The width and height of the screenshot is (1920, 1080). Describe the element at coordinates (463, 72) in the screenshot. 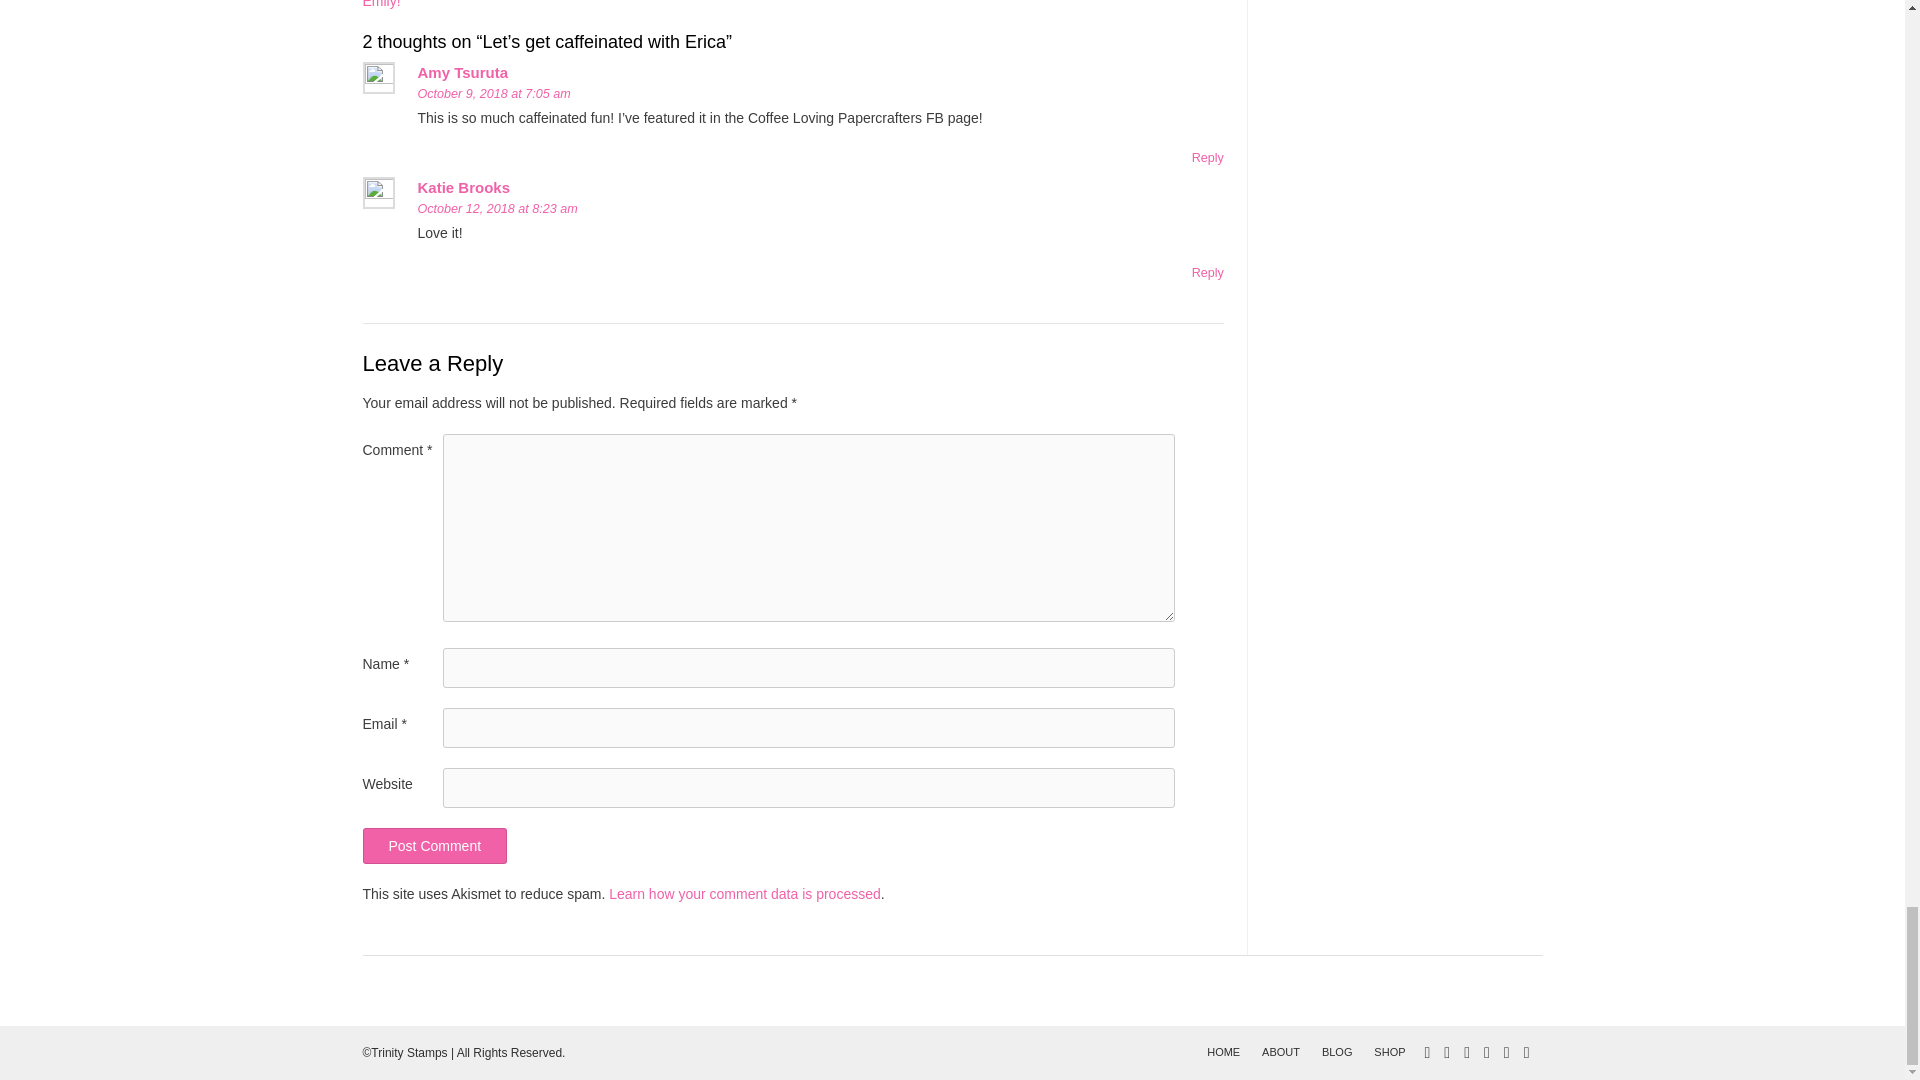

I see `Amy Tsuruta` at that location.